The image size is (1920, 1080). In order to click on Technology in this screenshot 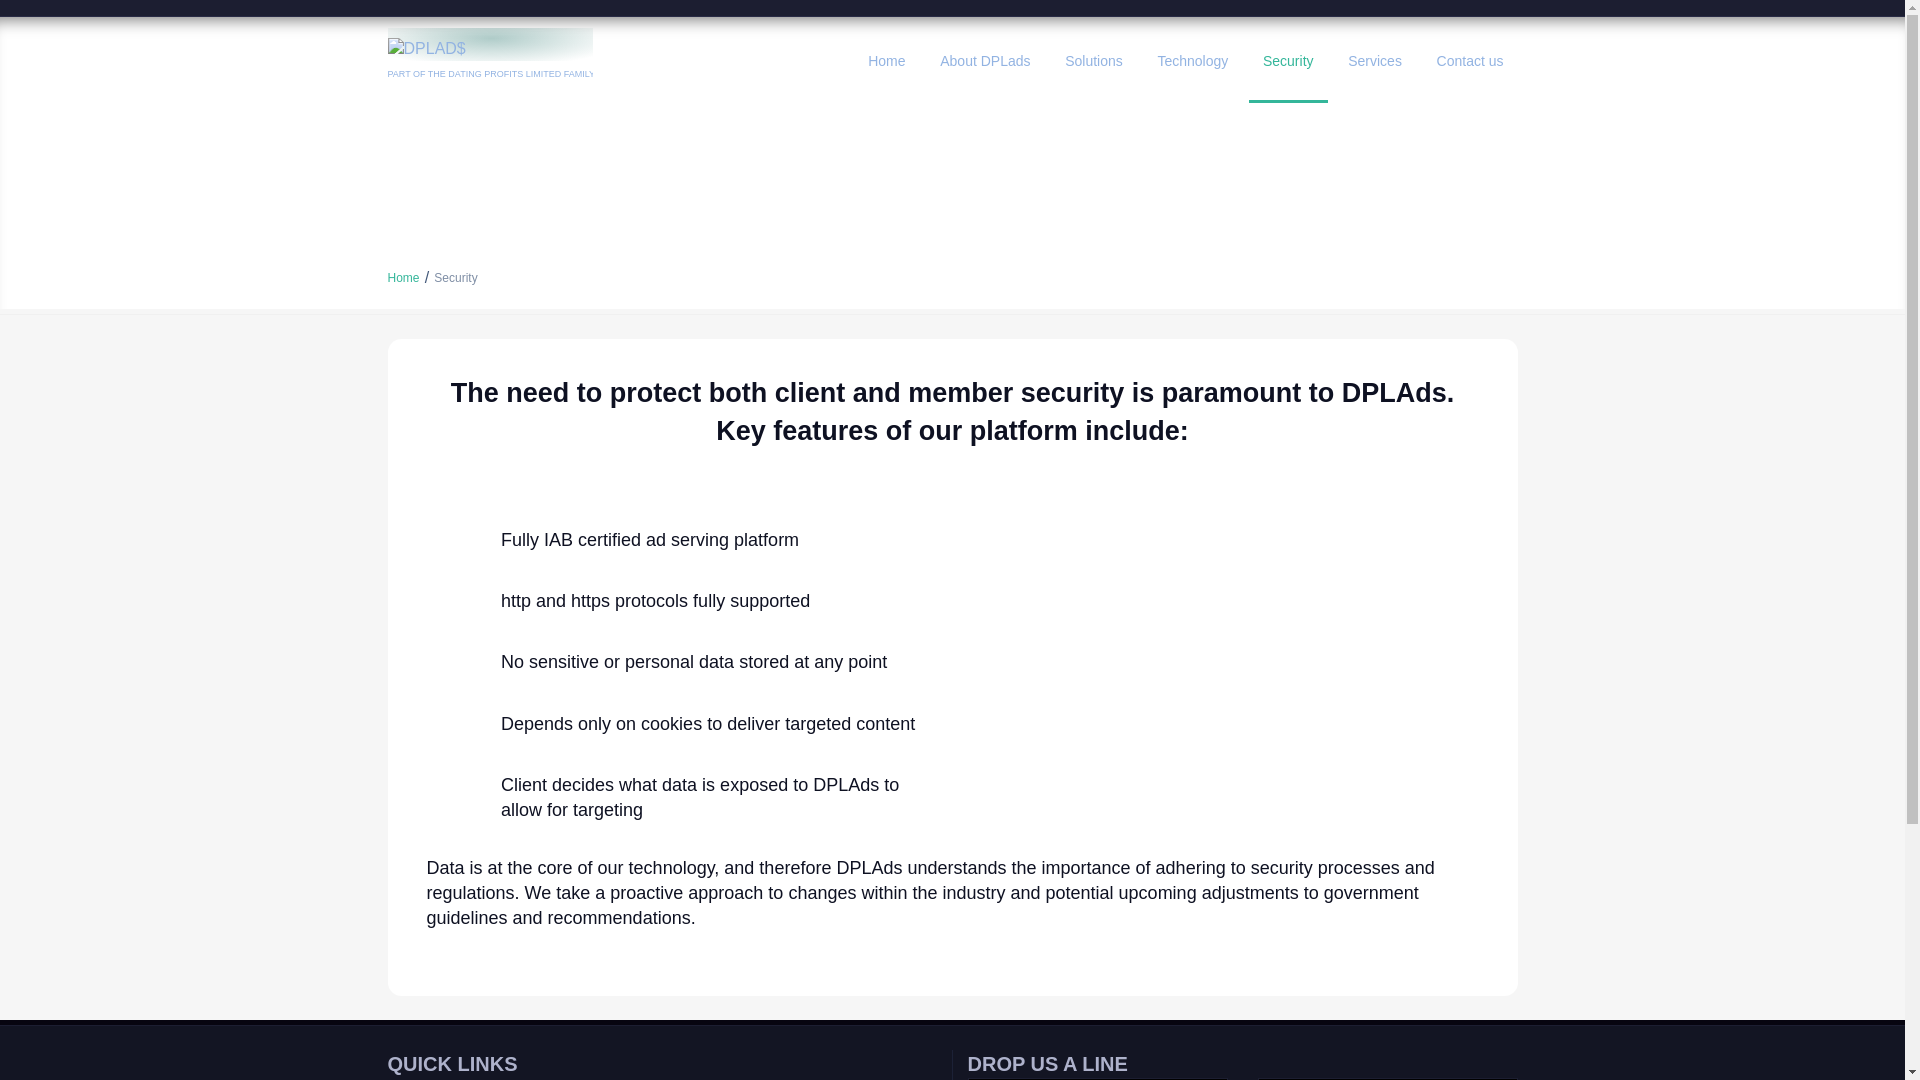, I will do `click(1192, 60)`.